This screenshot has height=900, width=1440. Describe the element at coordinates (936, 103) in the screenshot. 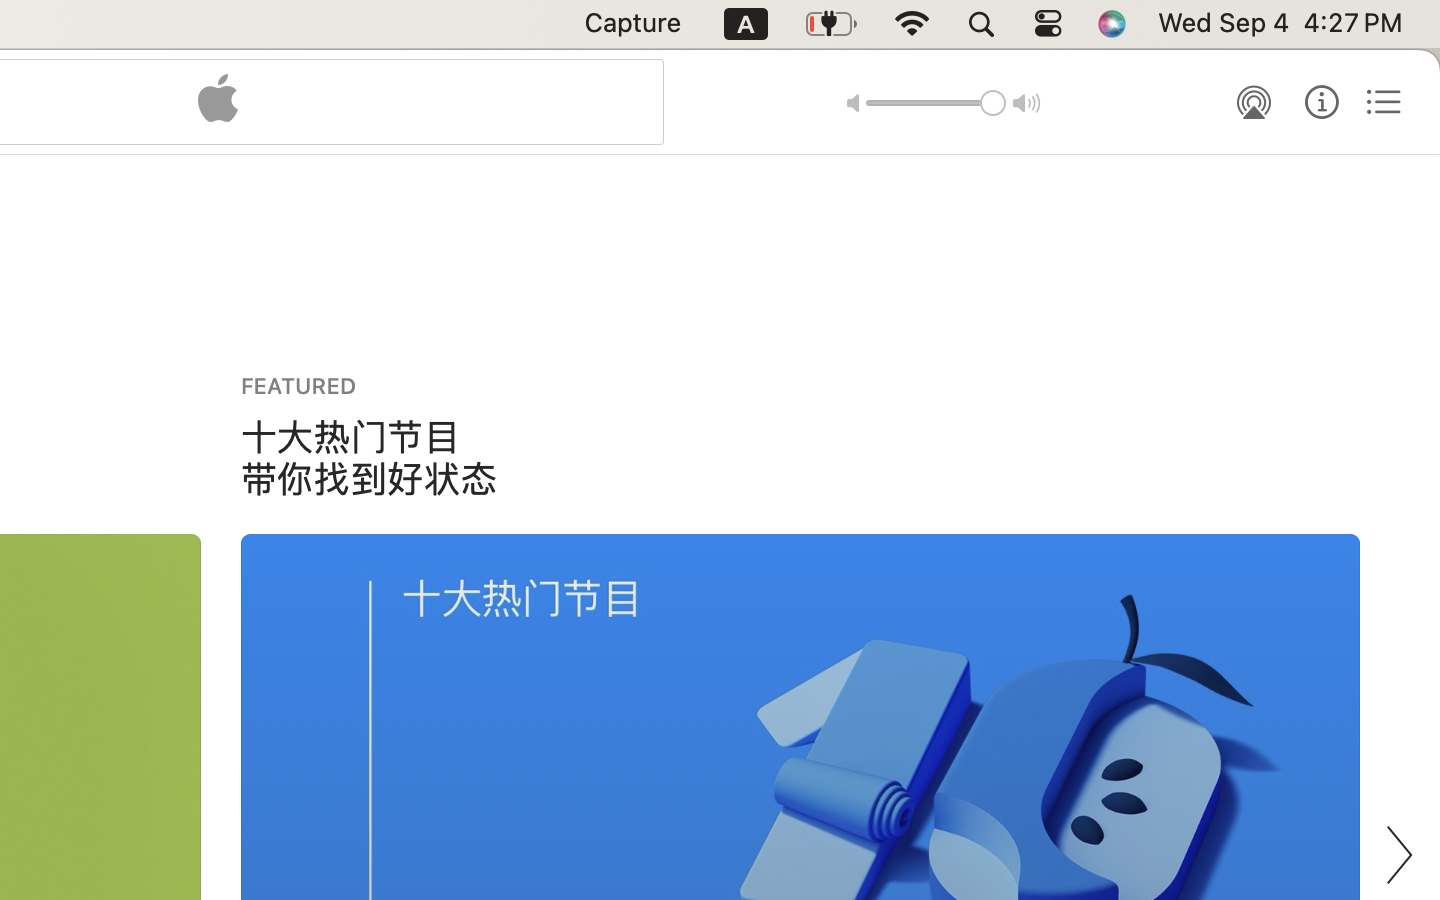

I see `1.0` at that location.